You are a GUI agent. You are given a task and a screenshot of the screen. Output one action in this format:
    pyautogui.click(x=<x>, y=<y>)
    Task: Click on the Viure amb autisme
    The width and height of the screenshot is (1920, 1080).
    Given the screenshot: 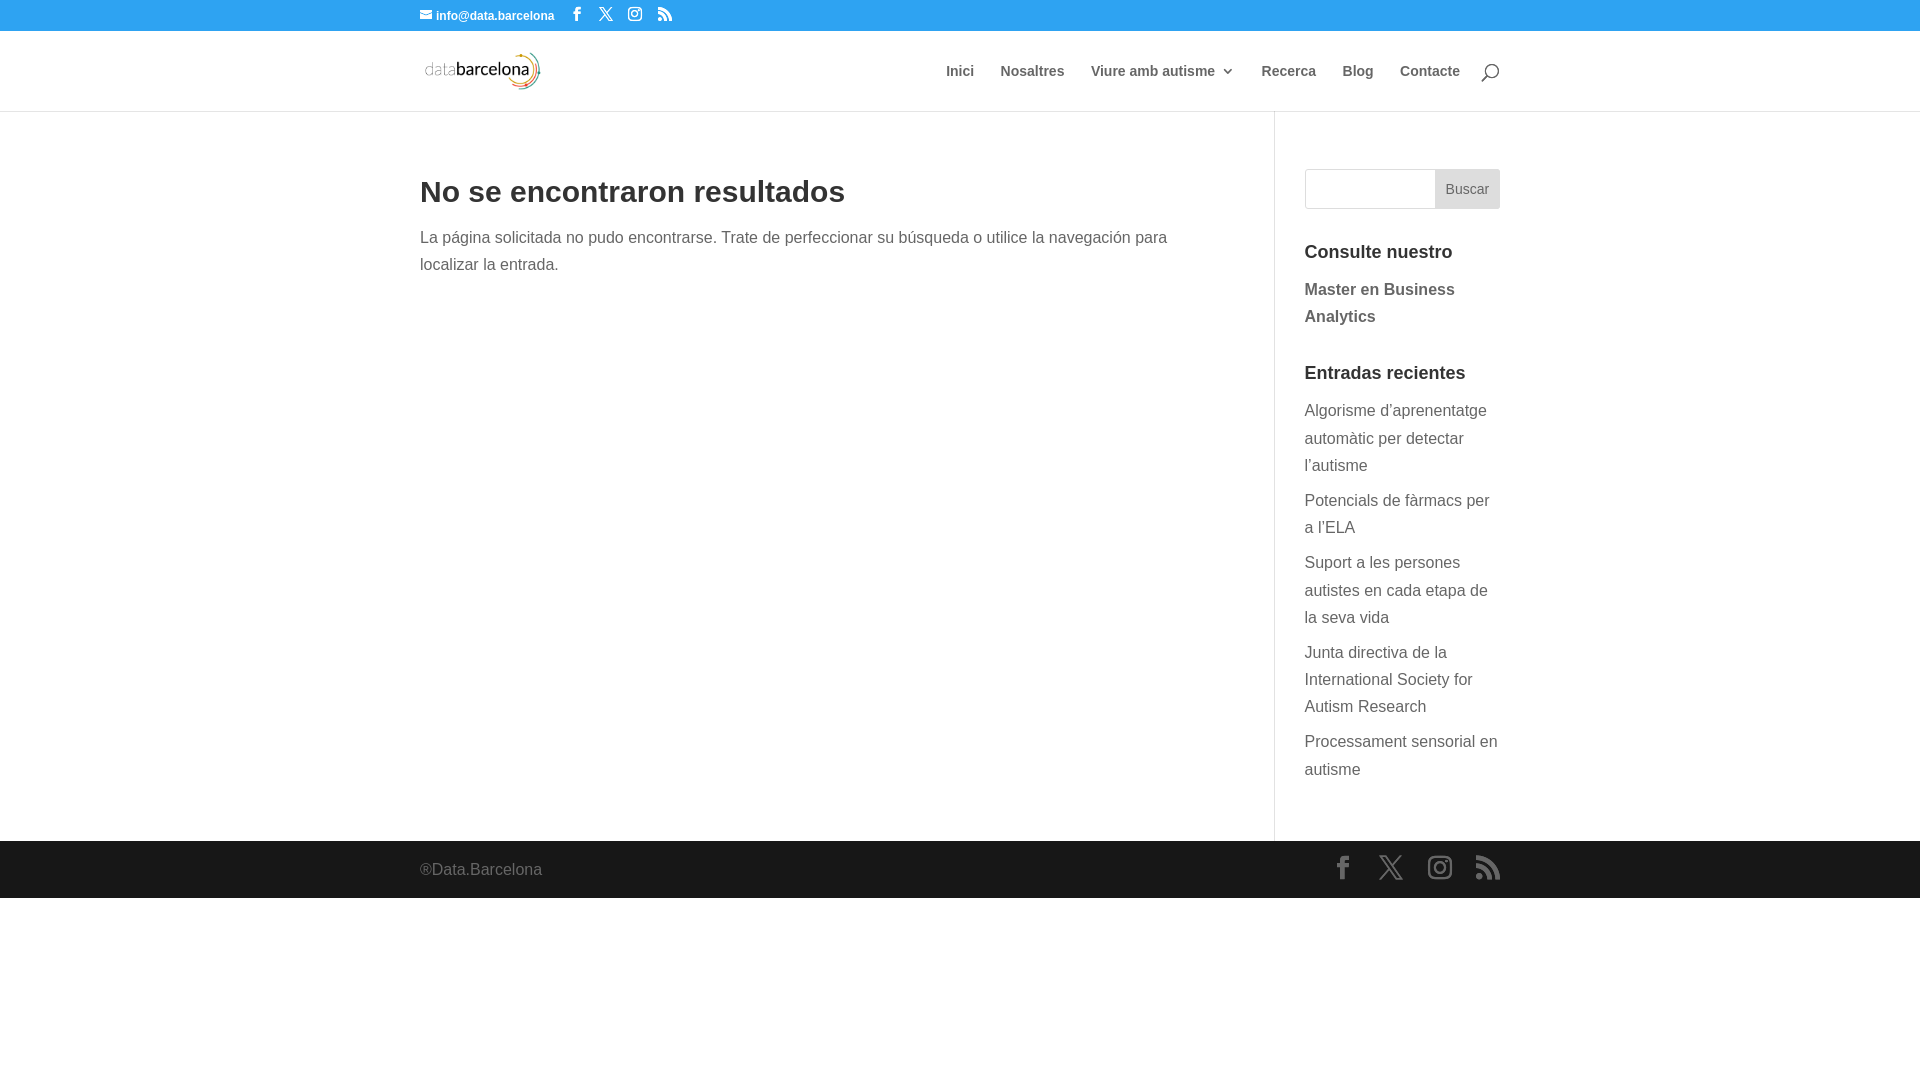 What is the action you would take?
    pyautogui.click(x=1163, y=88)
    